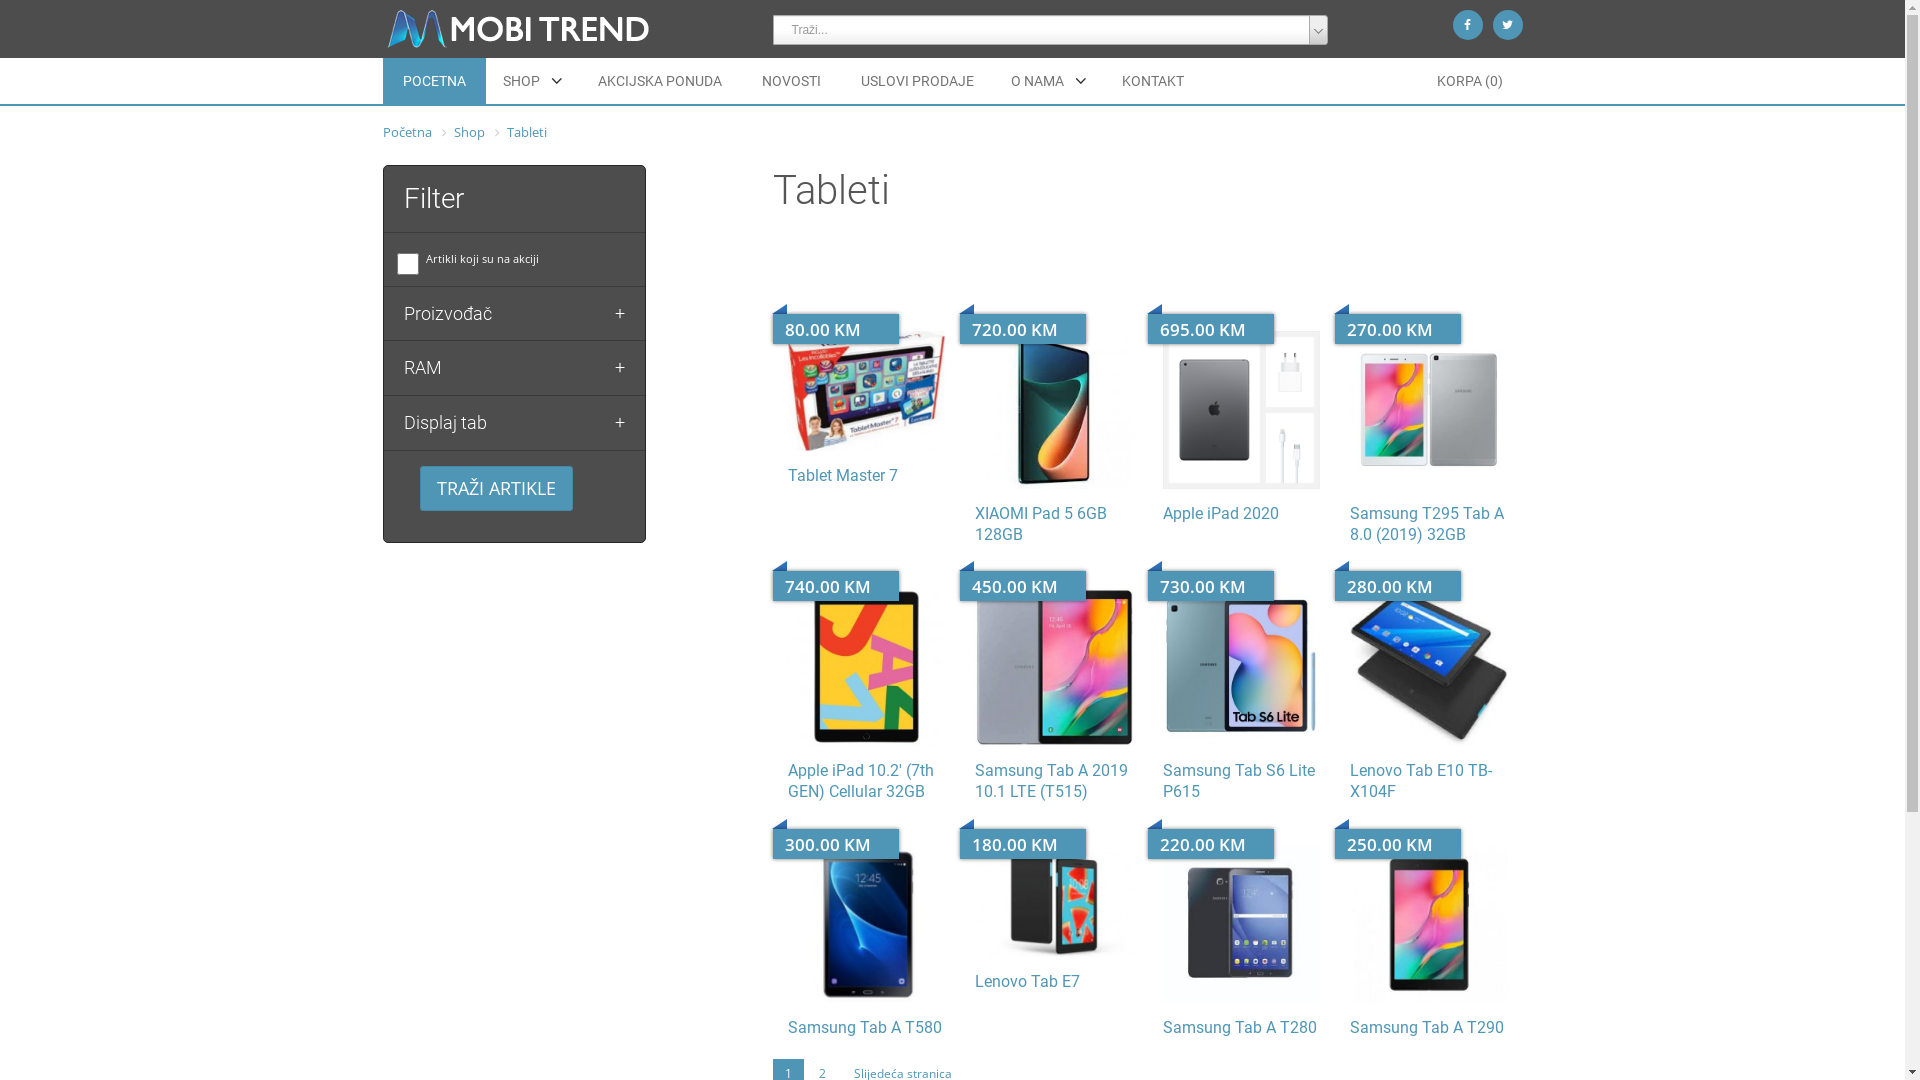 This screenshot has height=1080, width=1920. I want to click on Samsung Tab A T580, so click(865, 1027).